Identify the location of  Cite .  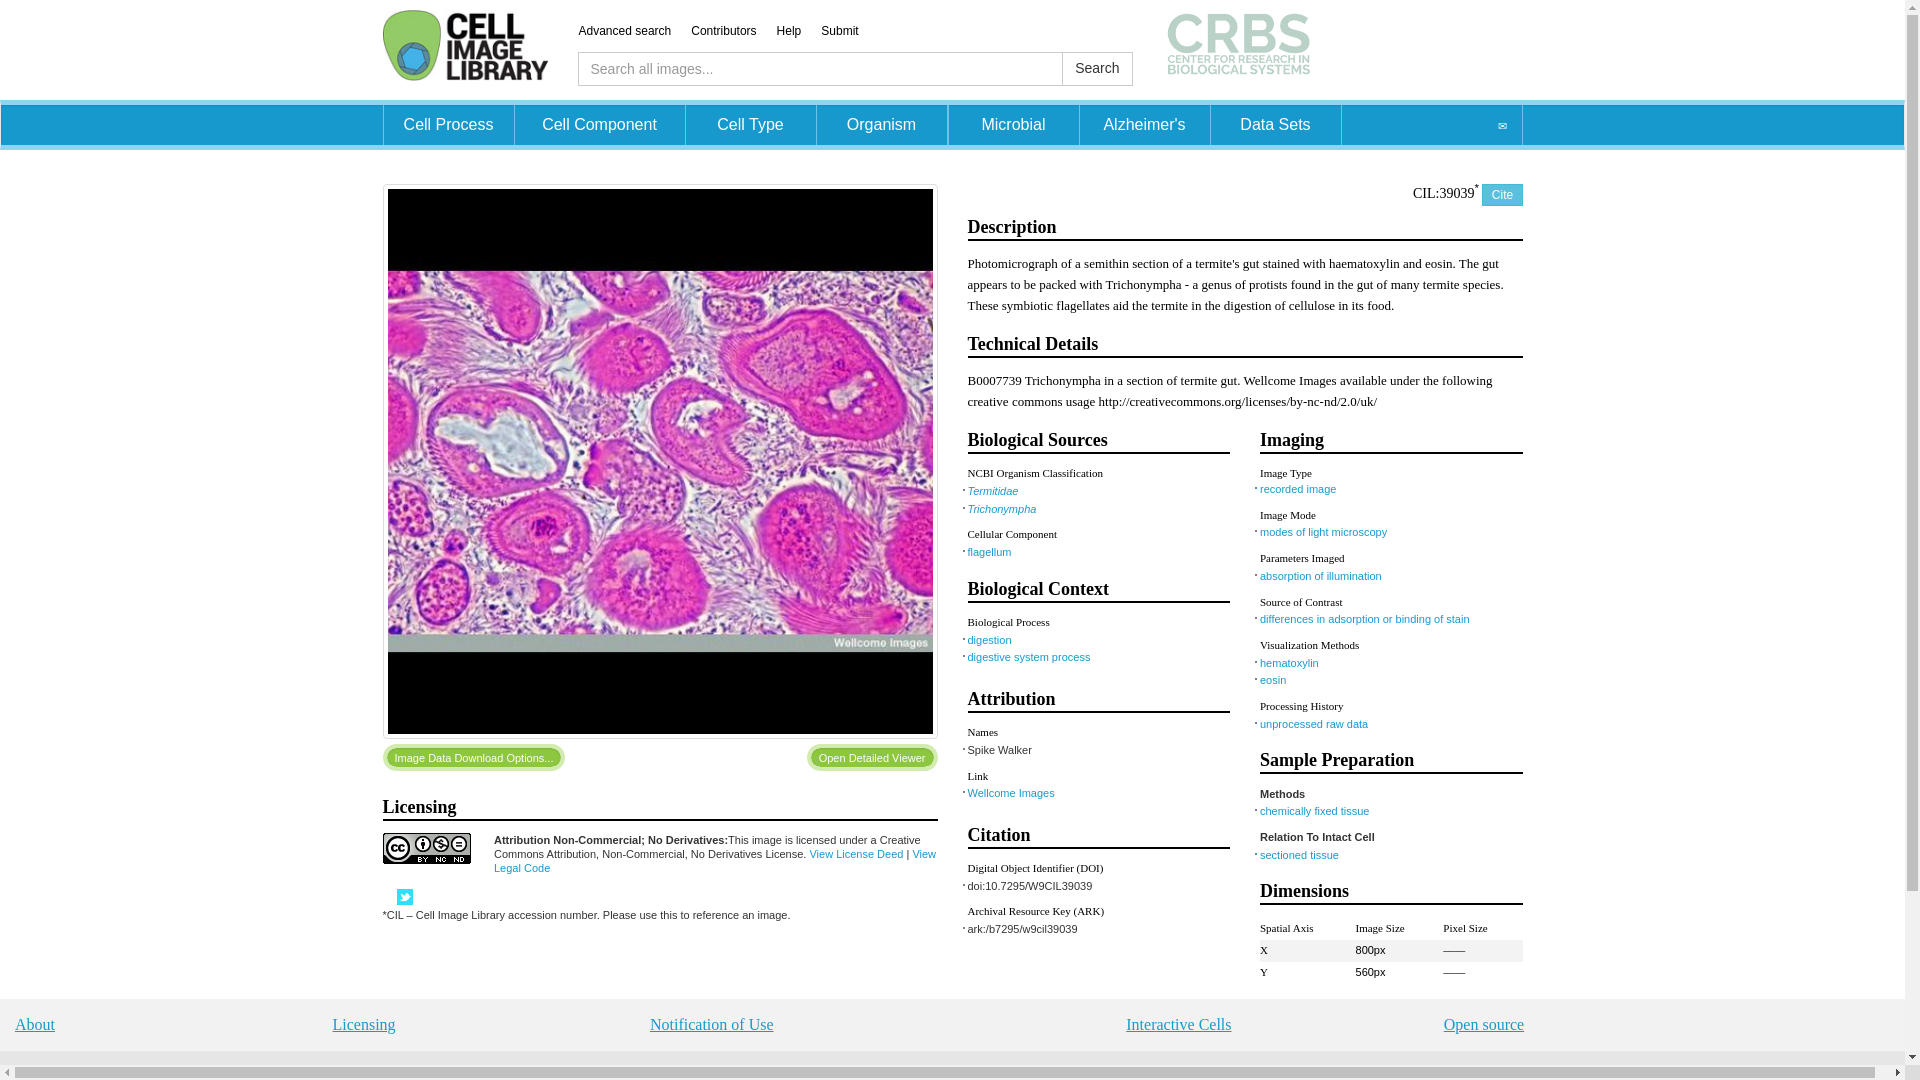
(1502, 194).